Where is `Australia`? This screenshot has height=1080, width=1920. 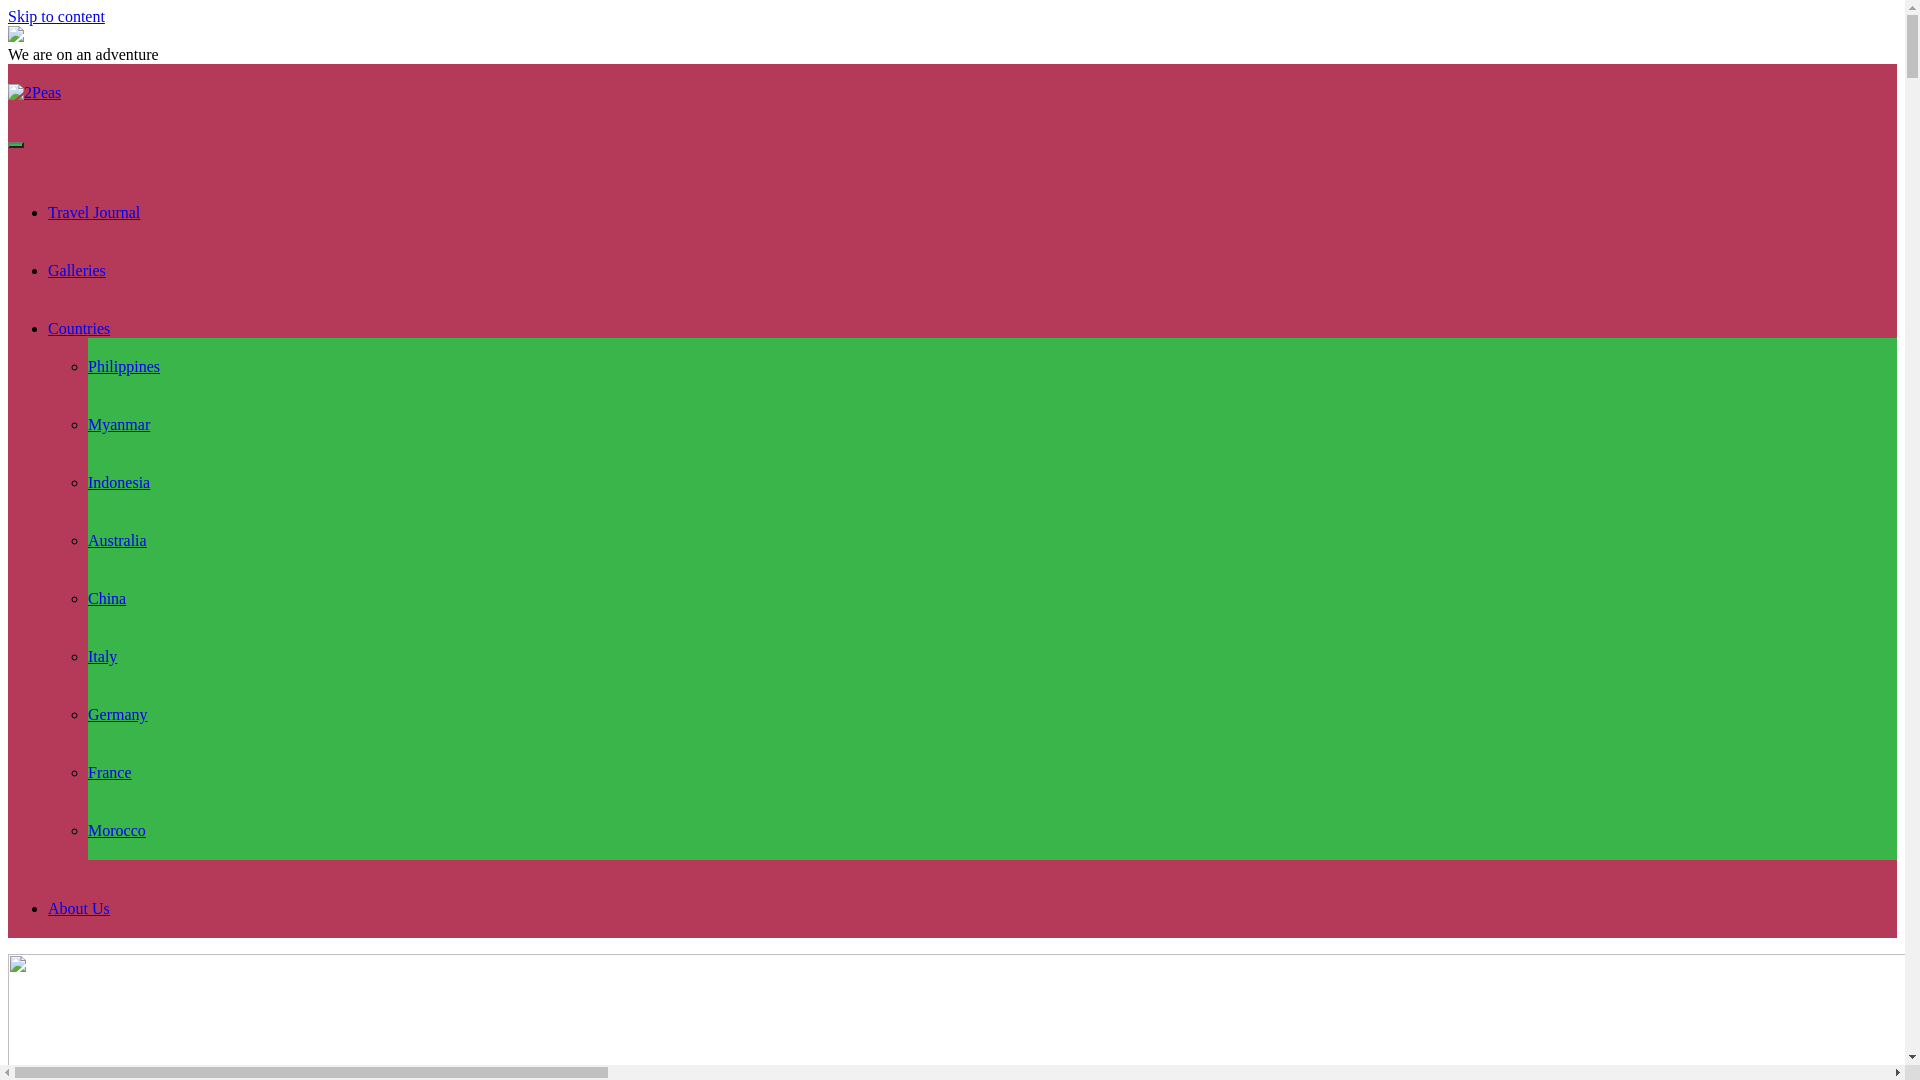
Australia is located at coordinates (118, 540).